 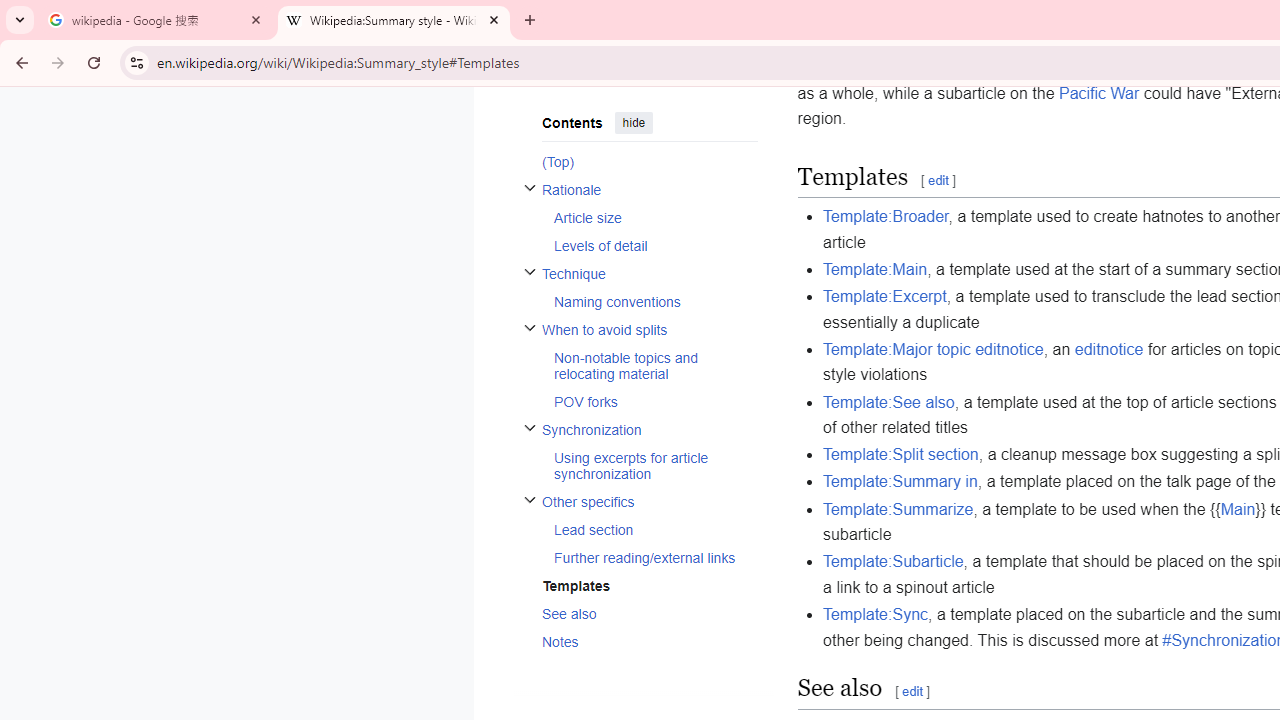 What do you see at coordinates (649, 641) in the screenshot?
I see `Notes` at bounding box center [649, 641].